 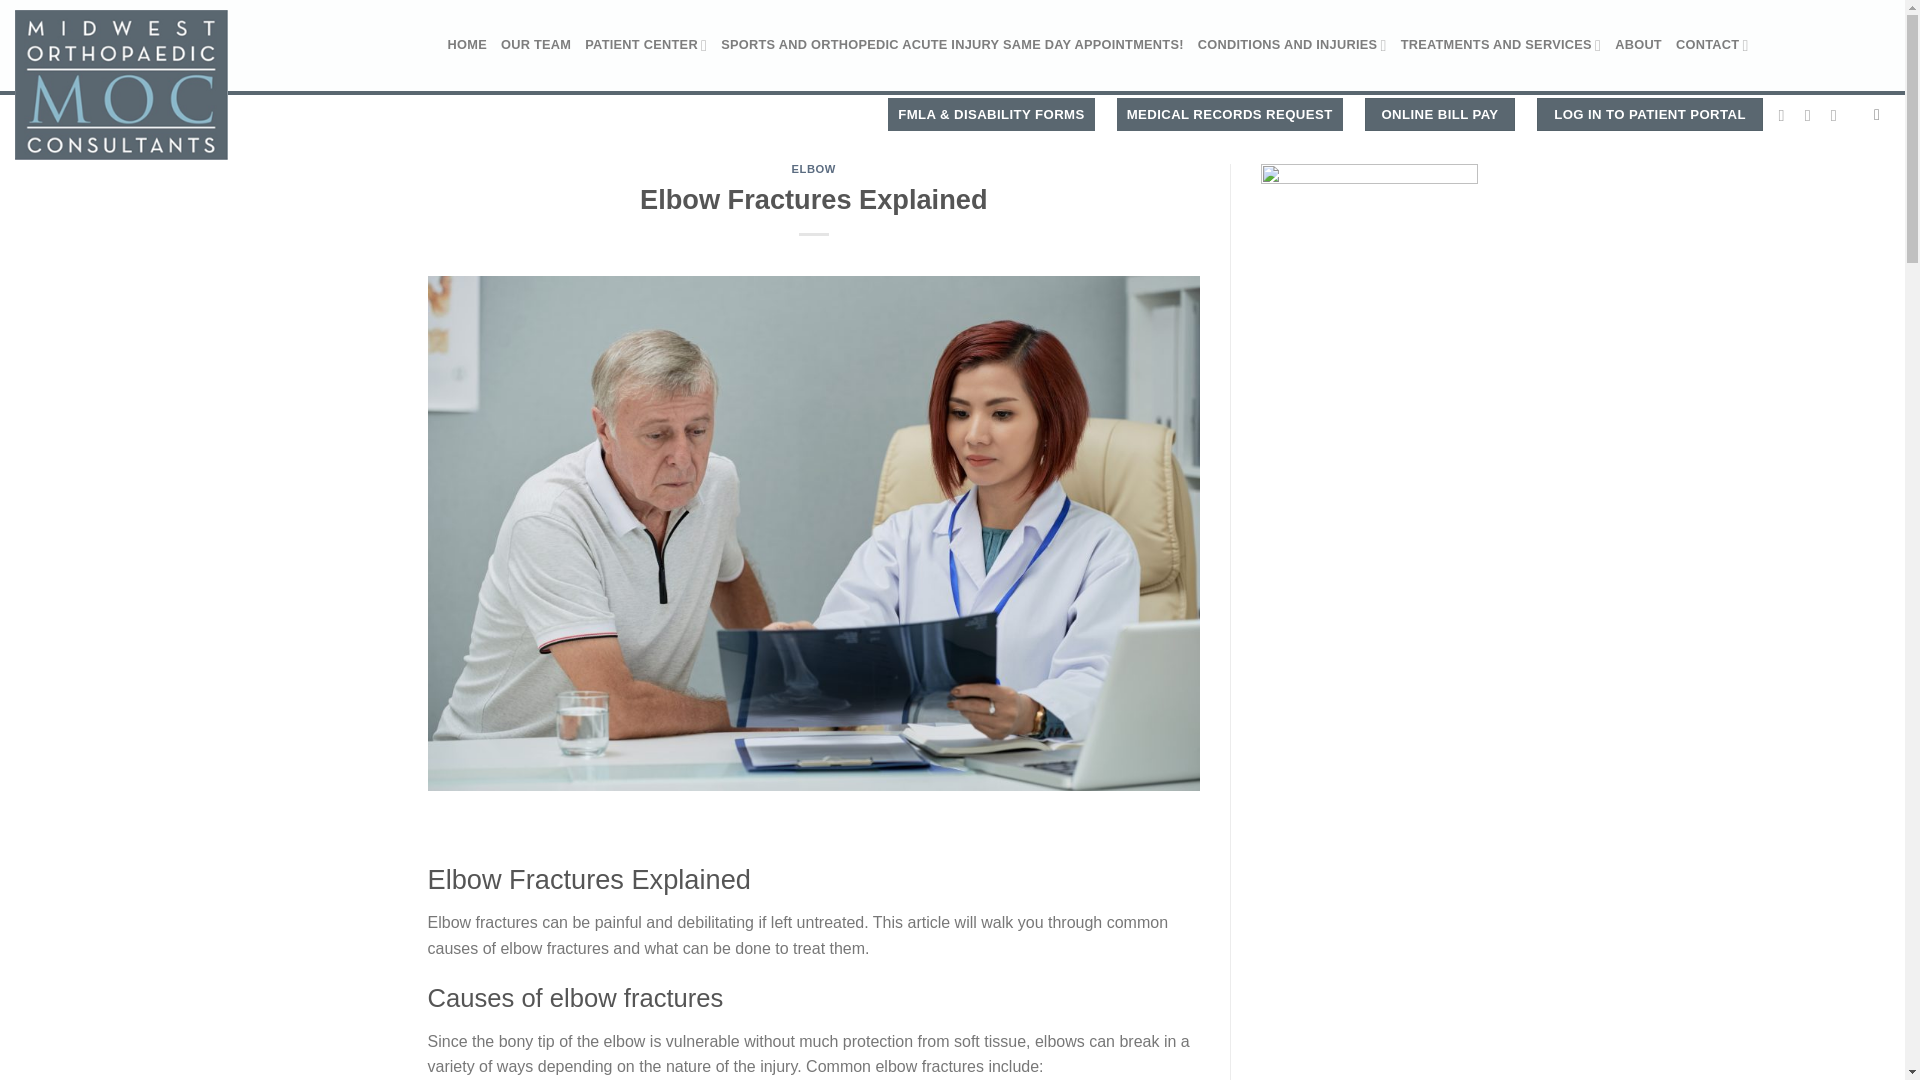 What do you see at coordinates (1292, 44) in the screenshot?
I see `CONDITIONS AND INJURIES` at bounding box center [1292, 44].